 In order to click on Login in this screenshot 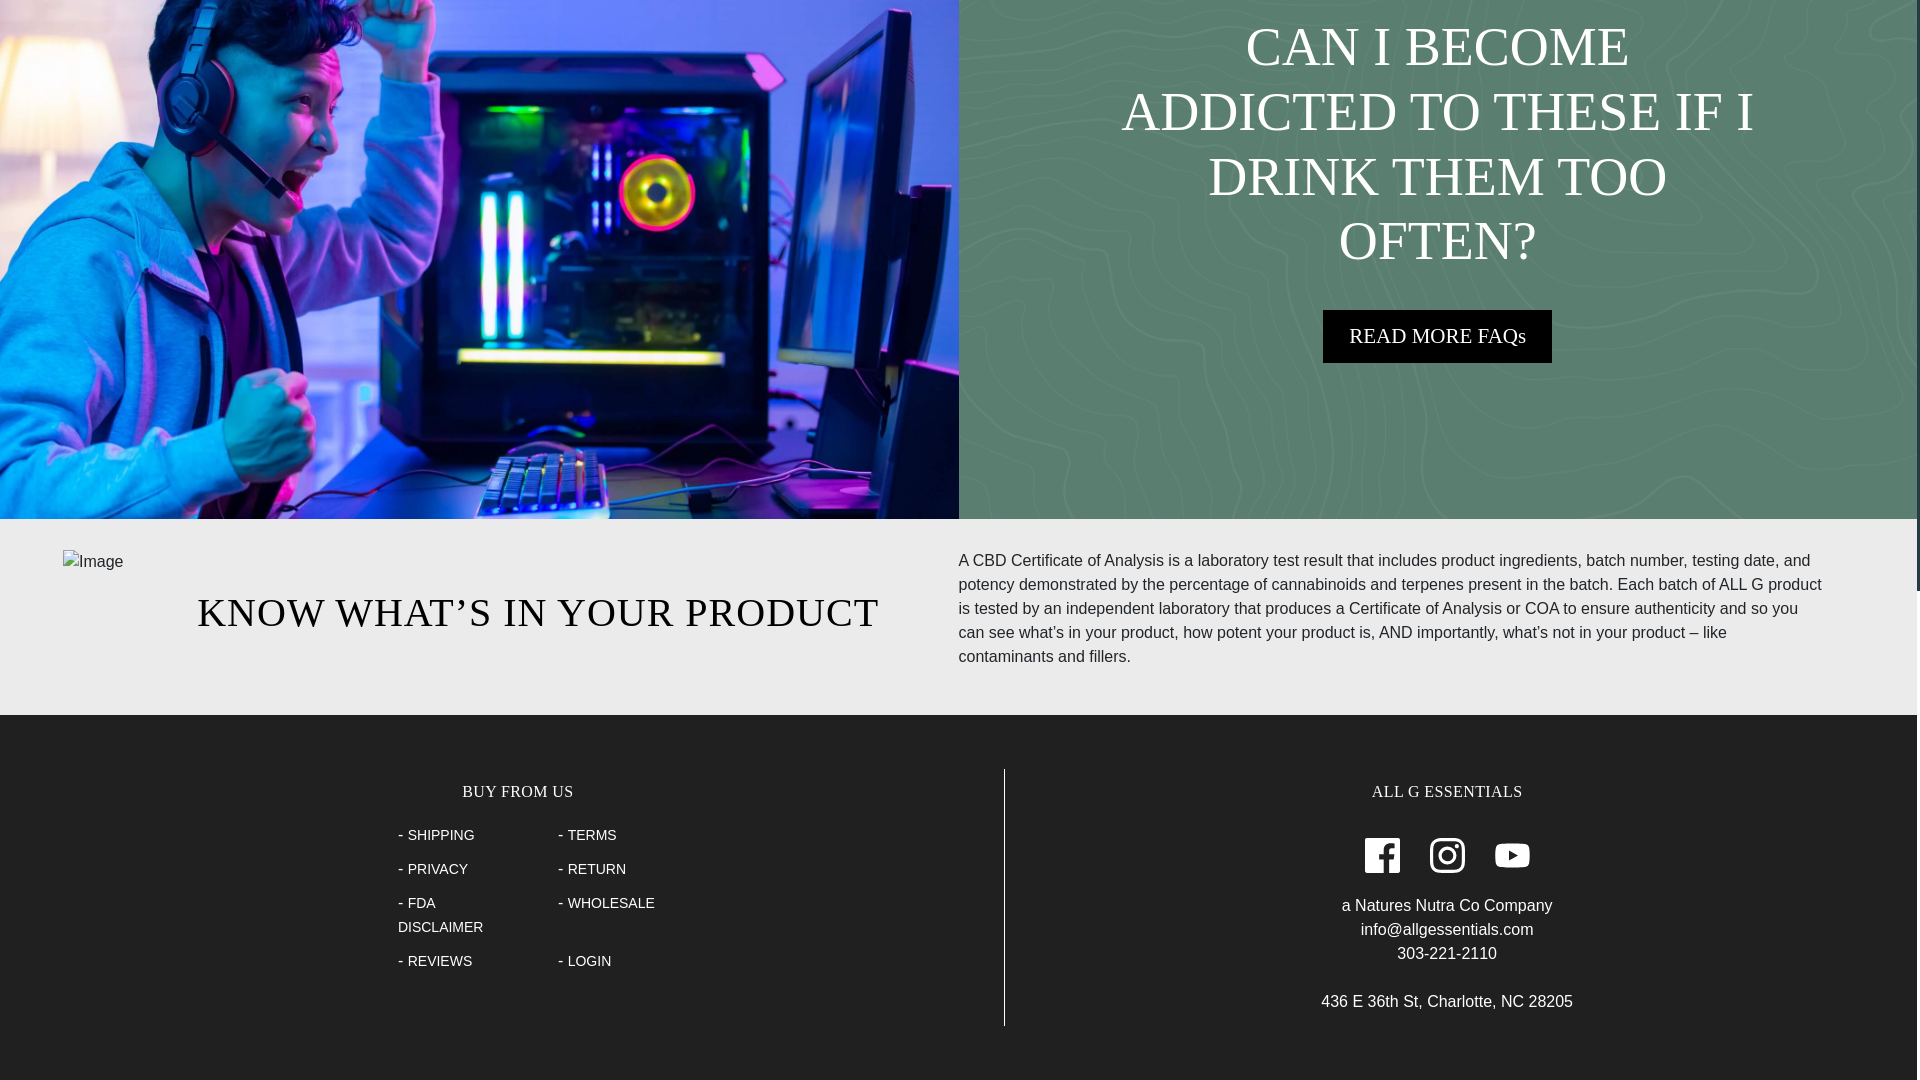, I will do `click(590, 960)`.